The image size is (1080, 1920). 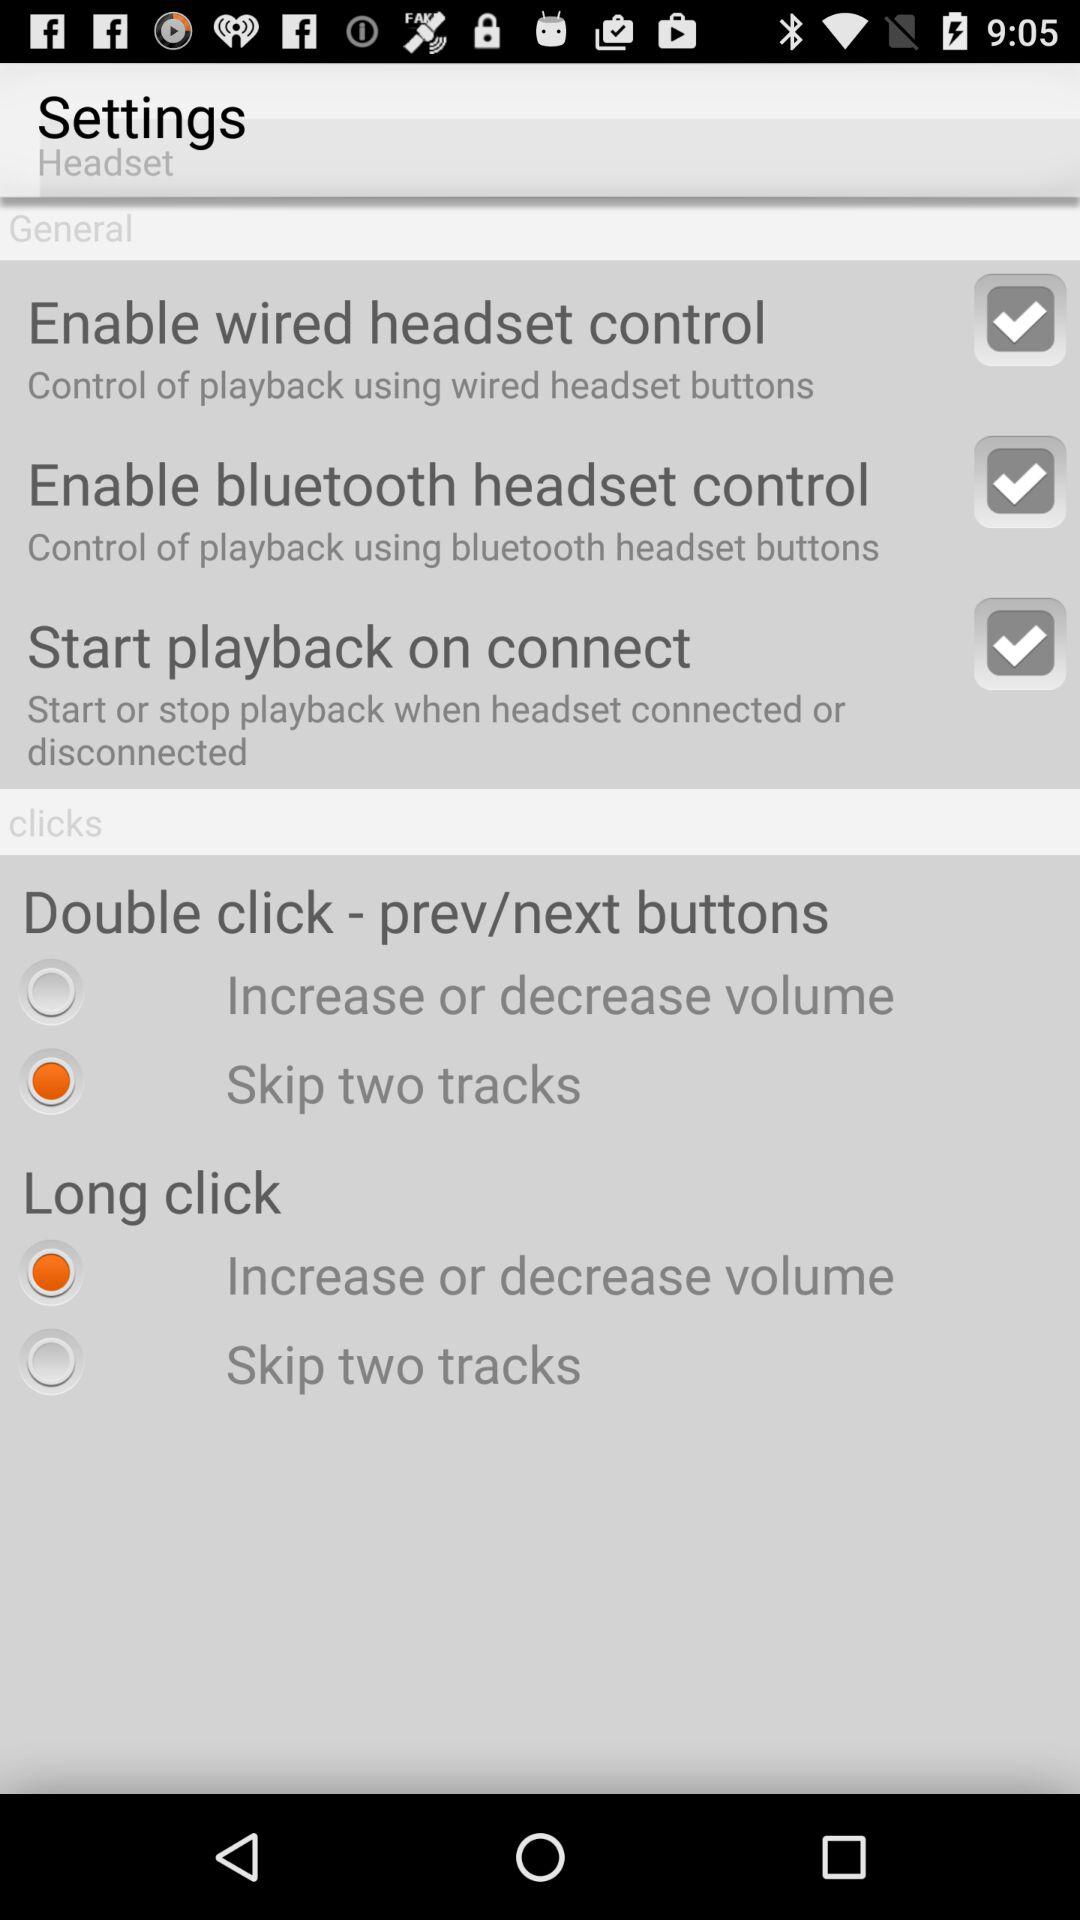 What do you see at coordinates (1020, 320) in the screenshot?
I see `toggle enable/disable wired headset control` at bounding box center [1020, 320].